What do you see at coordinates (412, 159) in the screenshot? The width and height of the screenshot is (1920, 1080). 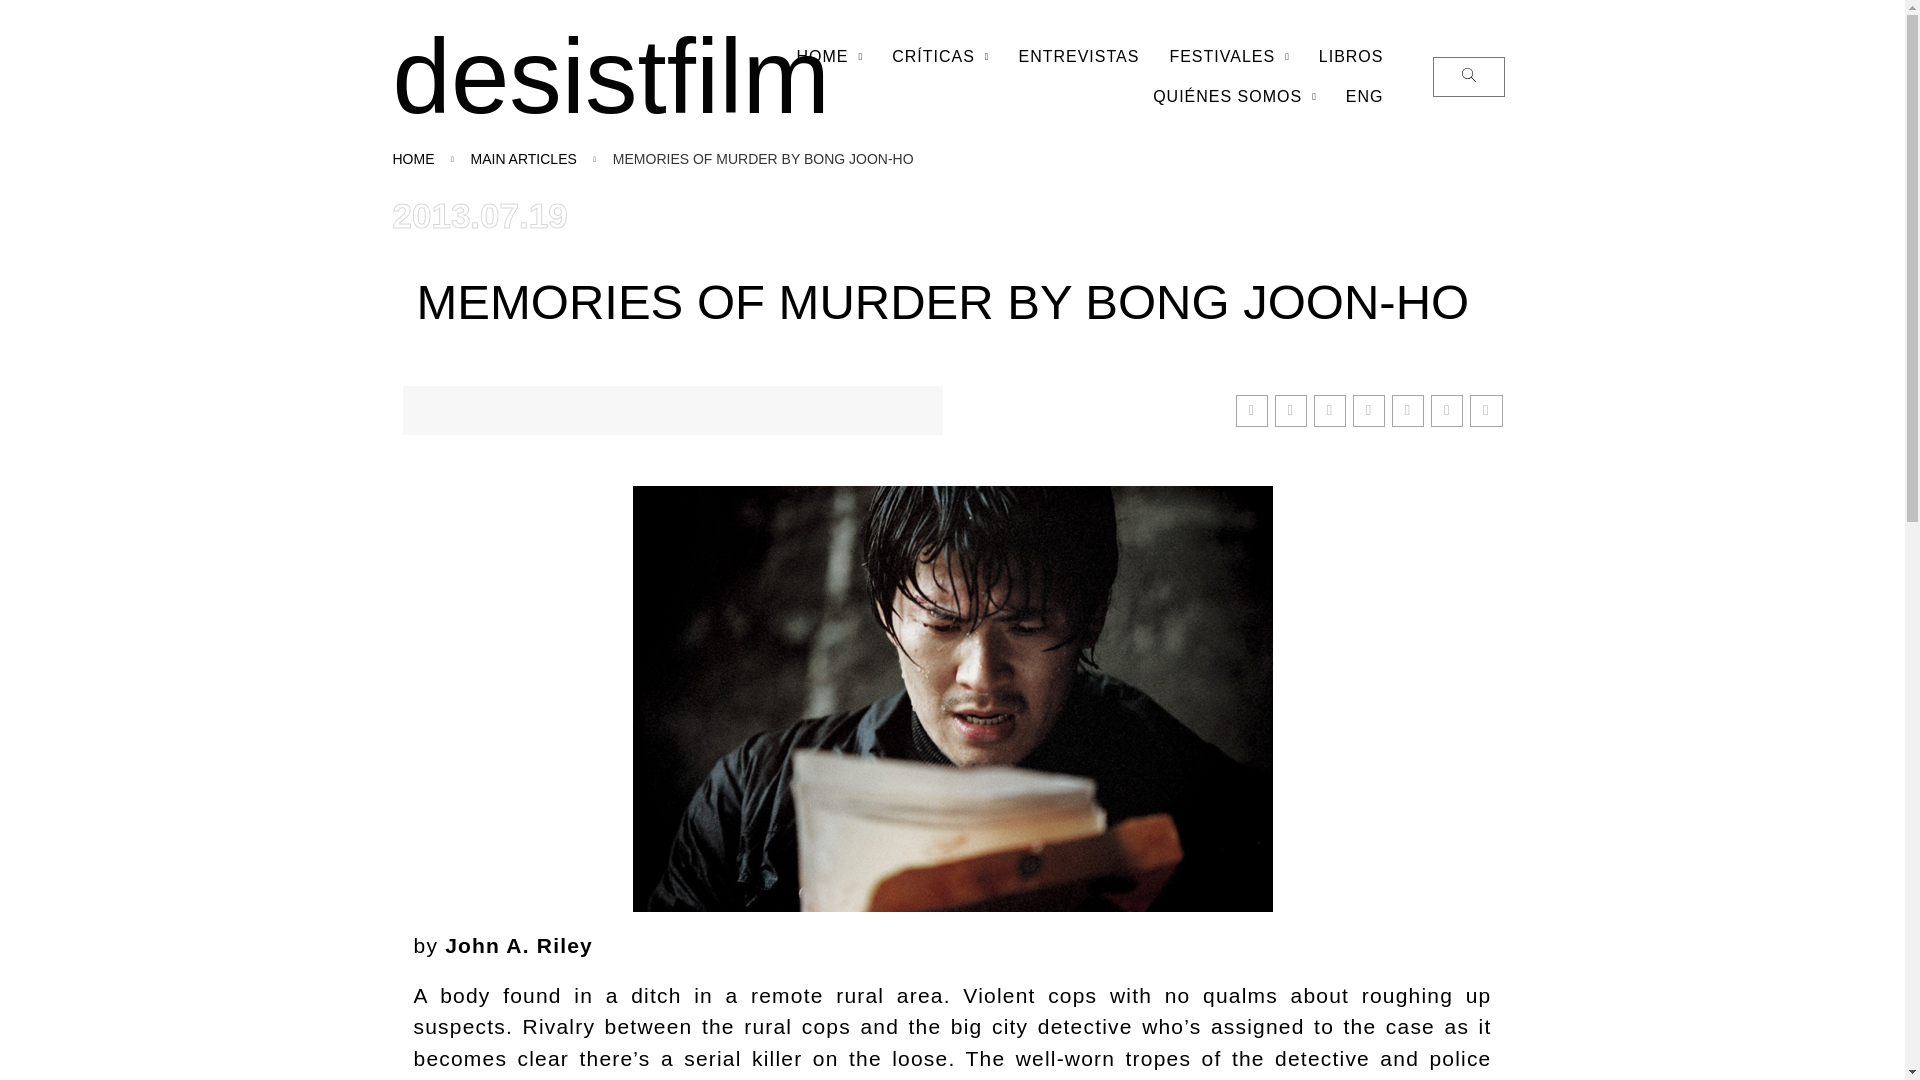 I see `Home` at bounding box center [412, 159].